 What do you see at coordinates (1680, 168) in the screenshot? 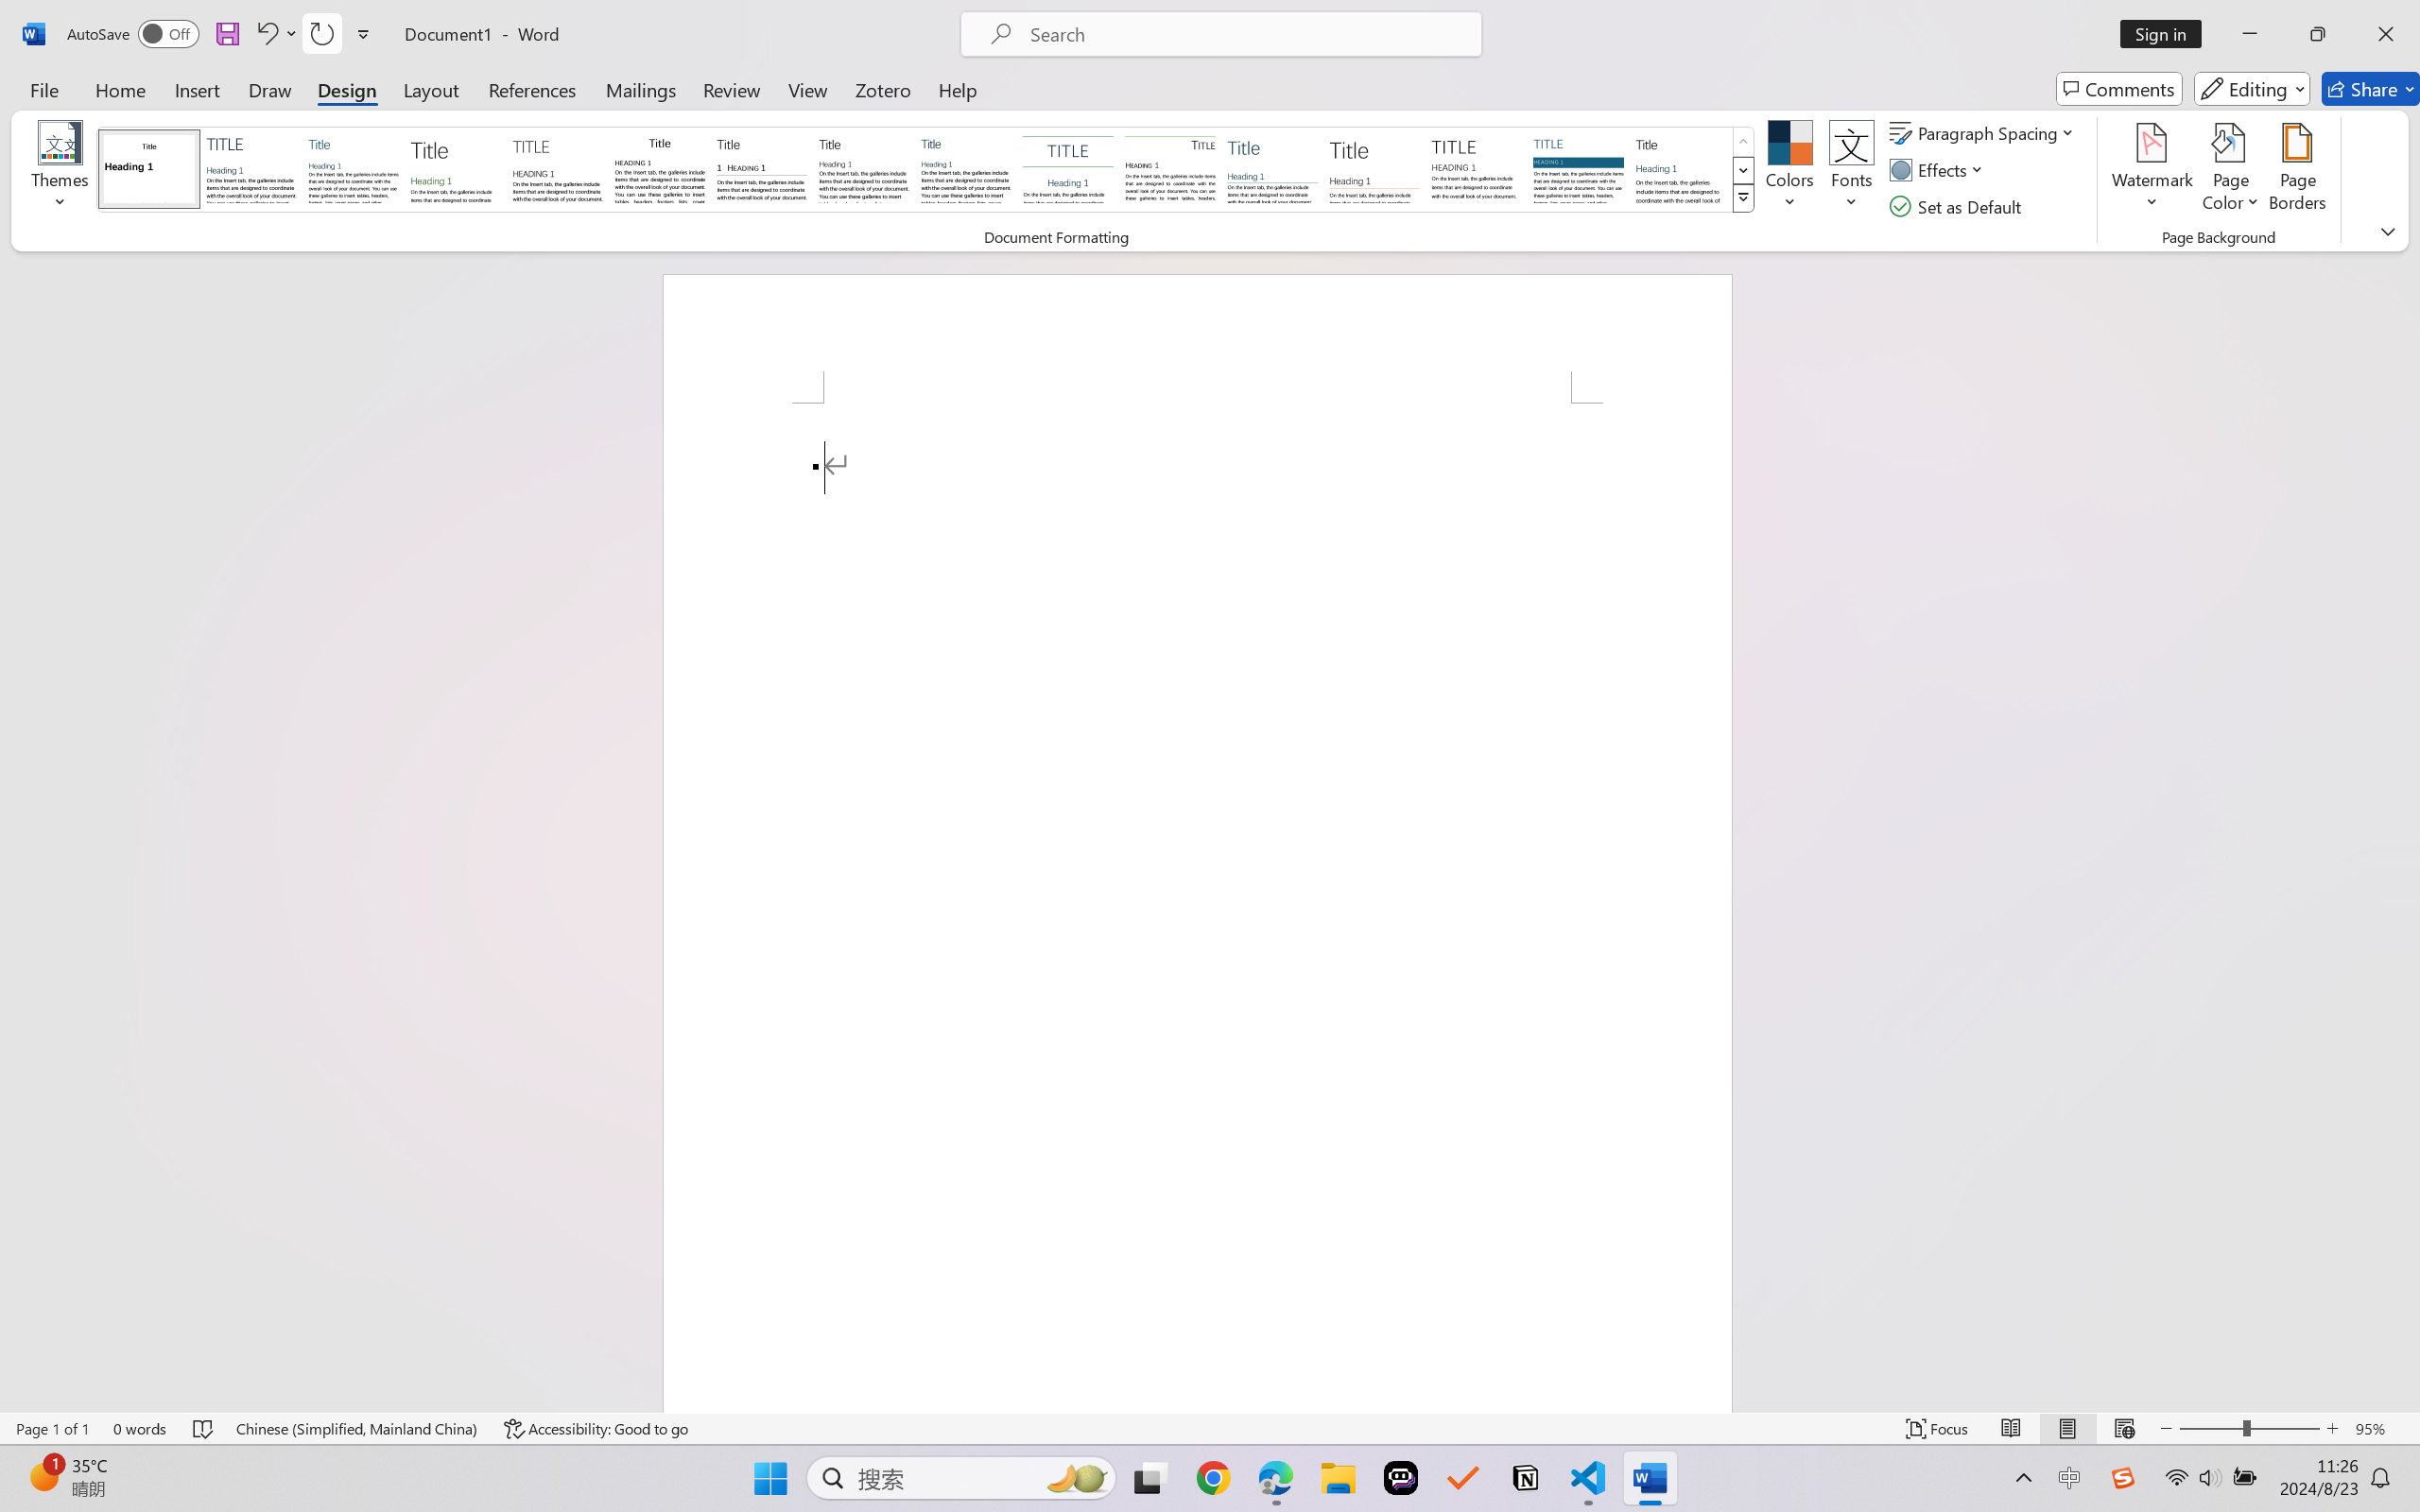
I see `Word` at bounding box center [1680, 168].